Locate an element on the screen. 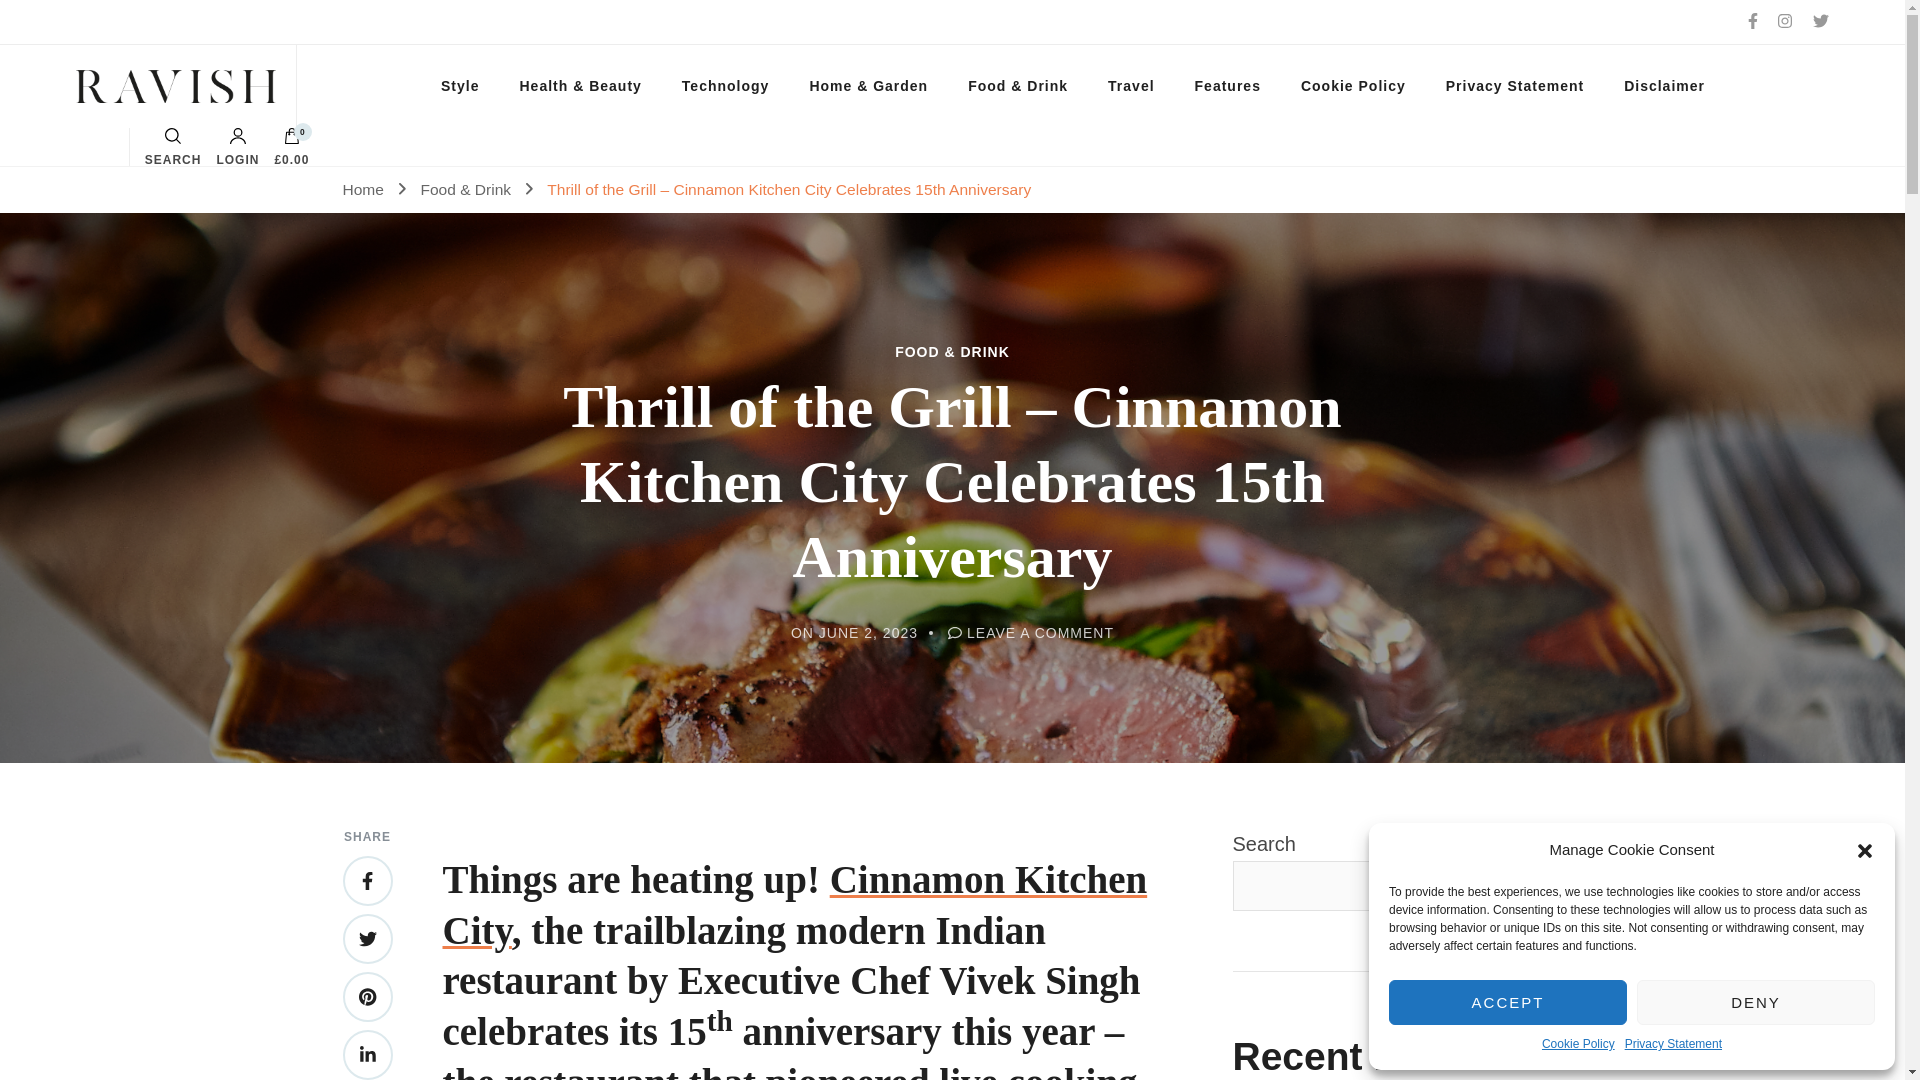  Technology is located at coordinates (726, 86).